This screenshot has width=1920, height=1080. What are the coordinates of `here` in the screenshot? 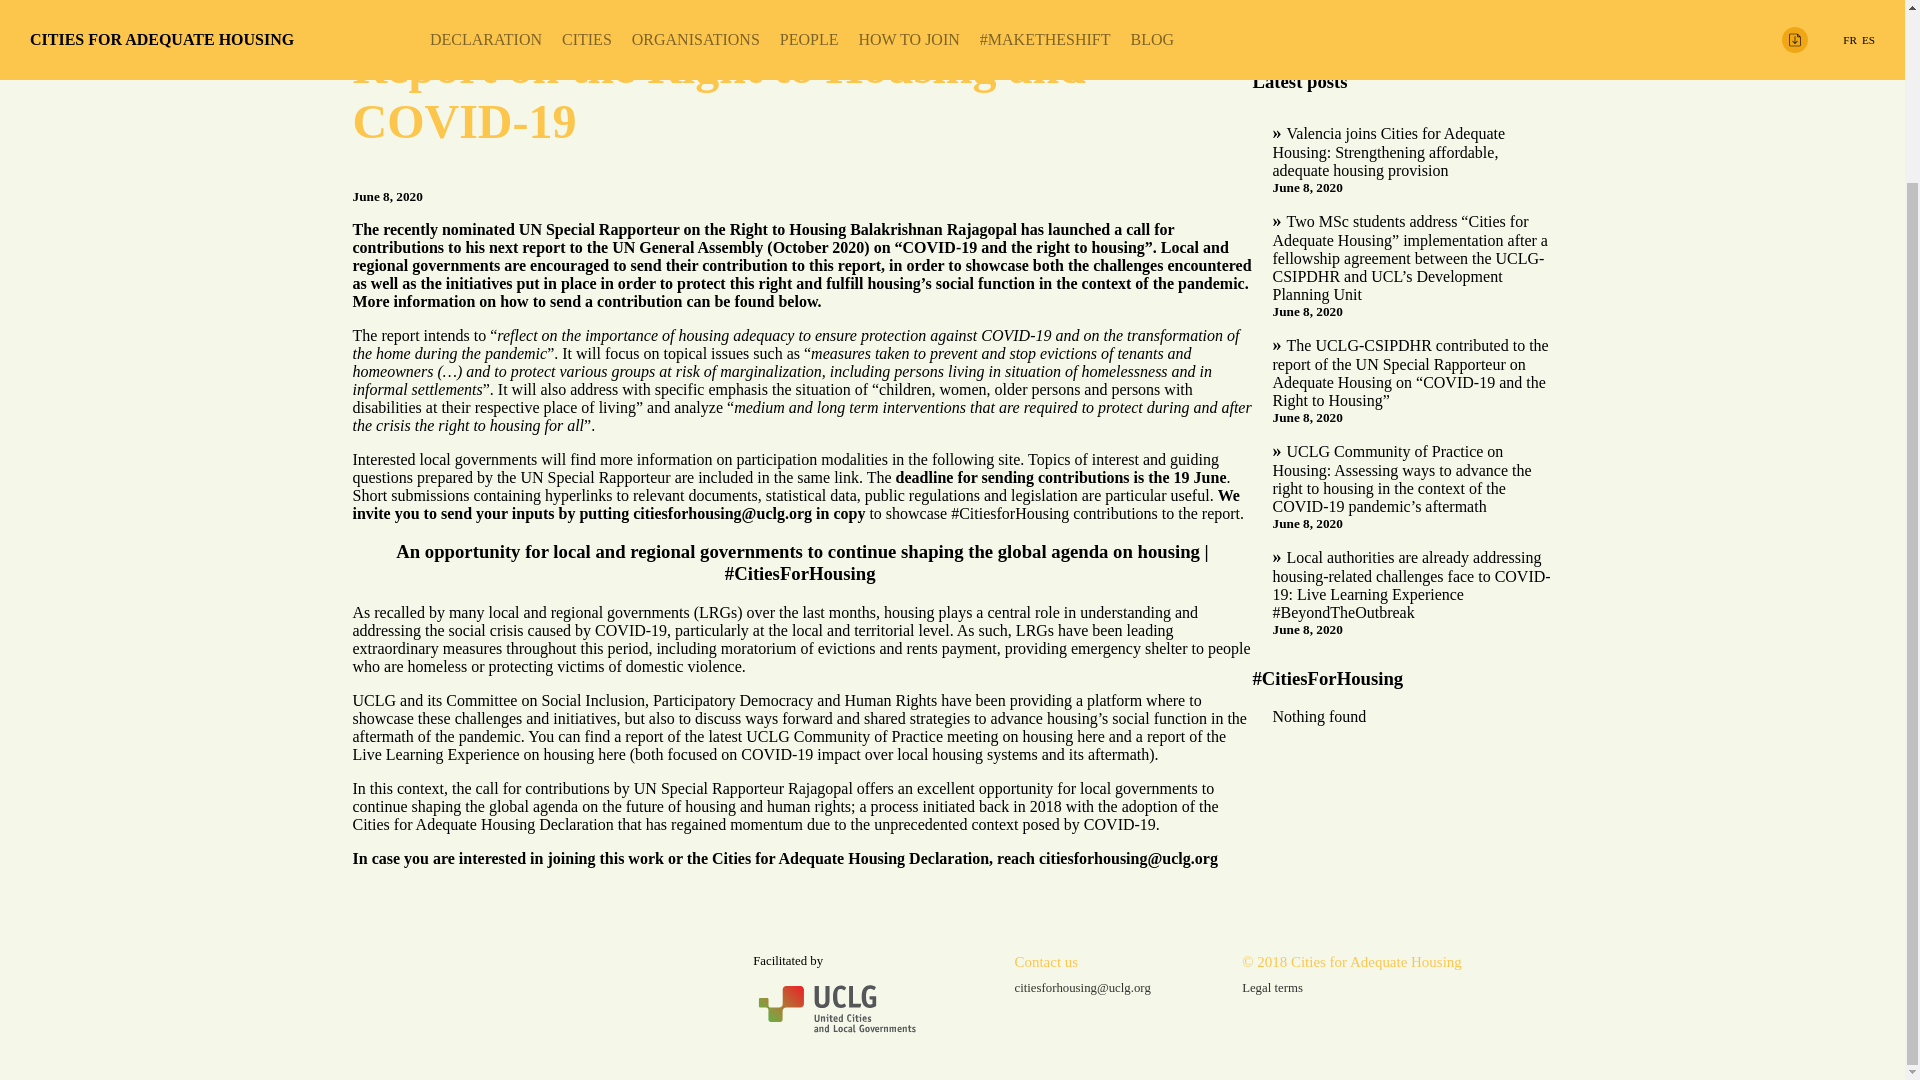 It's located at (611, 754).